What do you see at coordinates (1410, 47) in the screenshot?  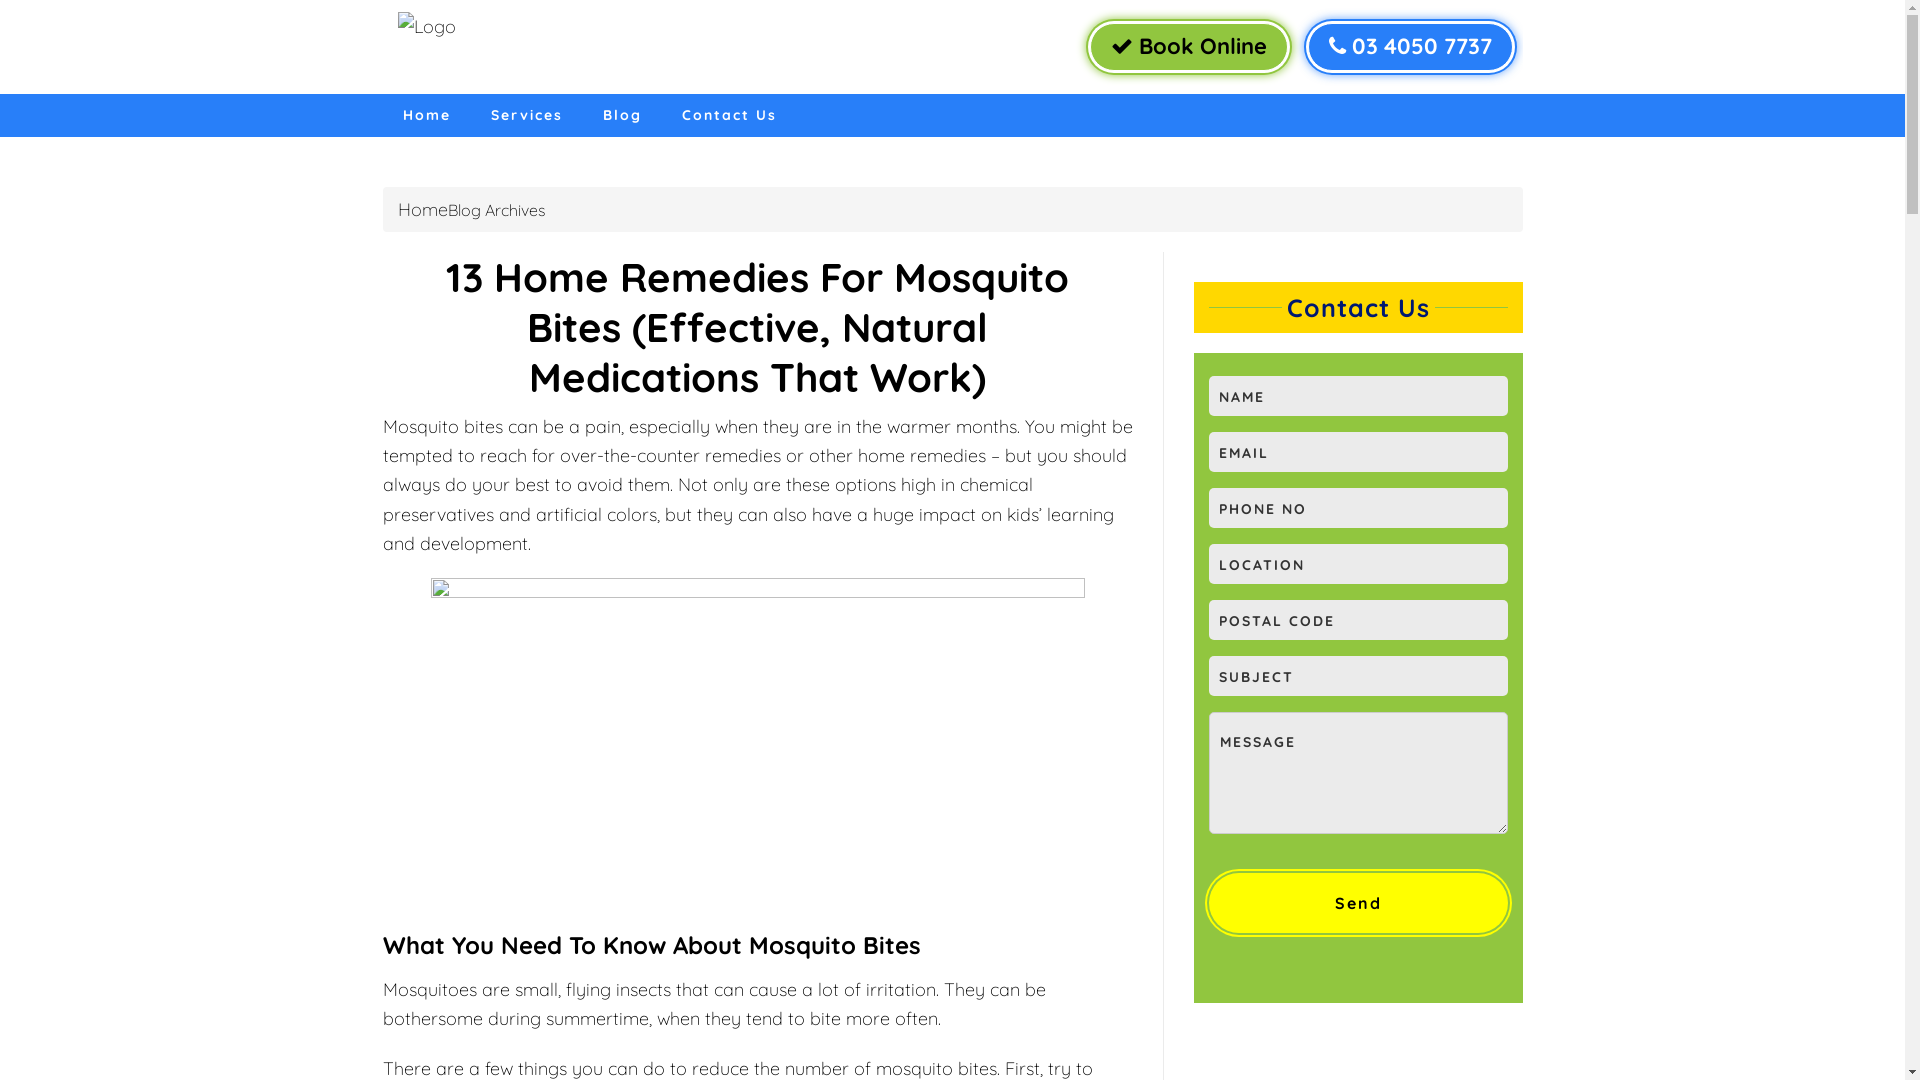 I see `03 4050 7737` at bounding box center [1410, 47].